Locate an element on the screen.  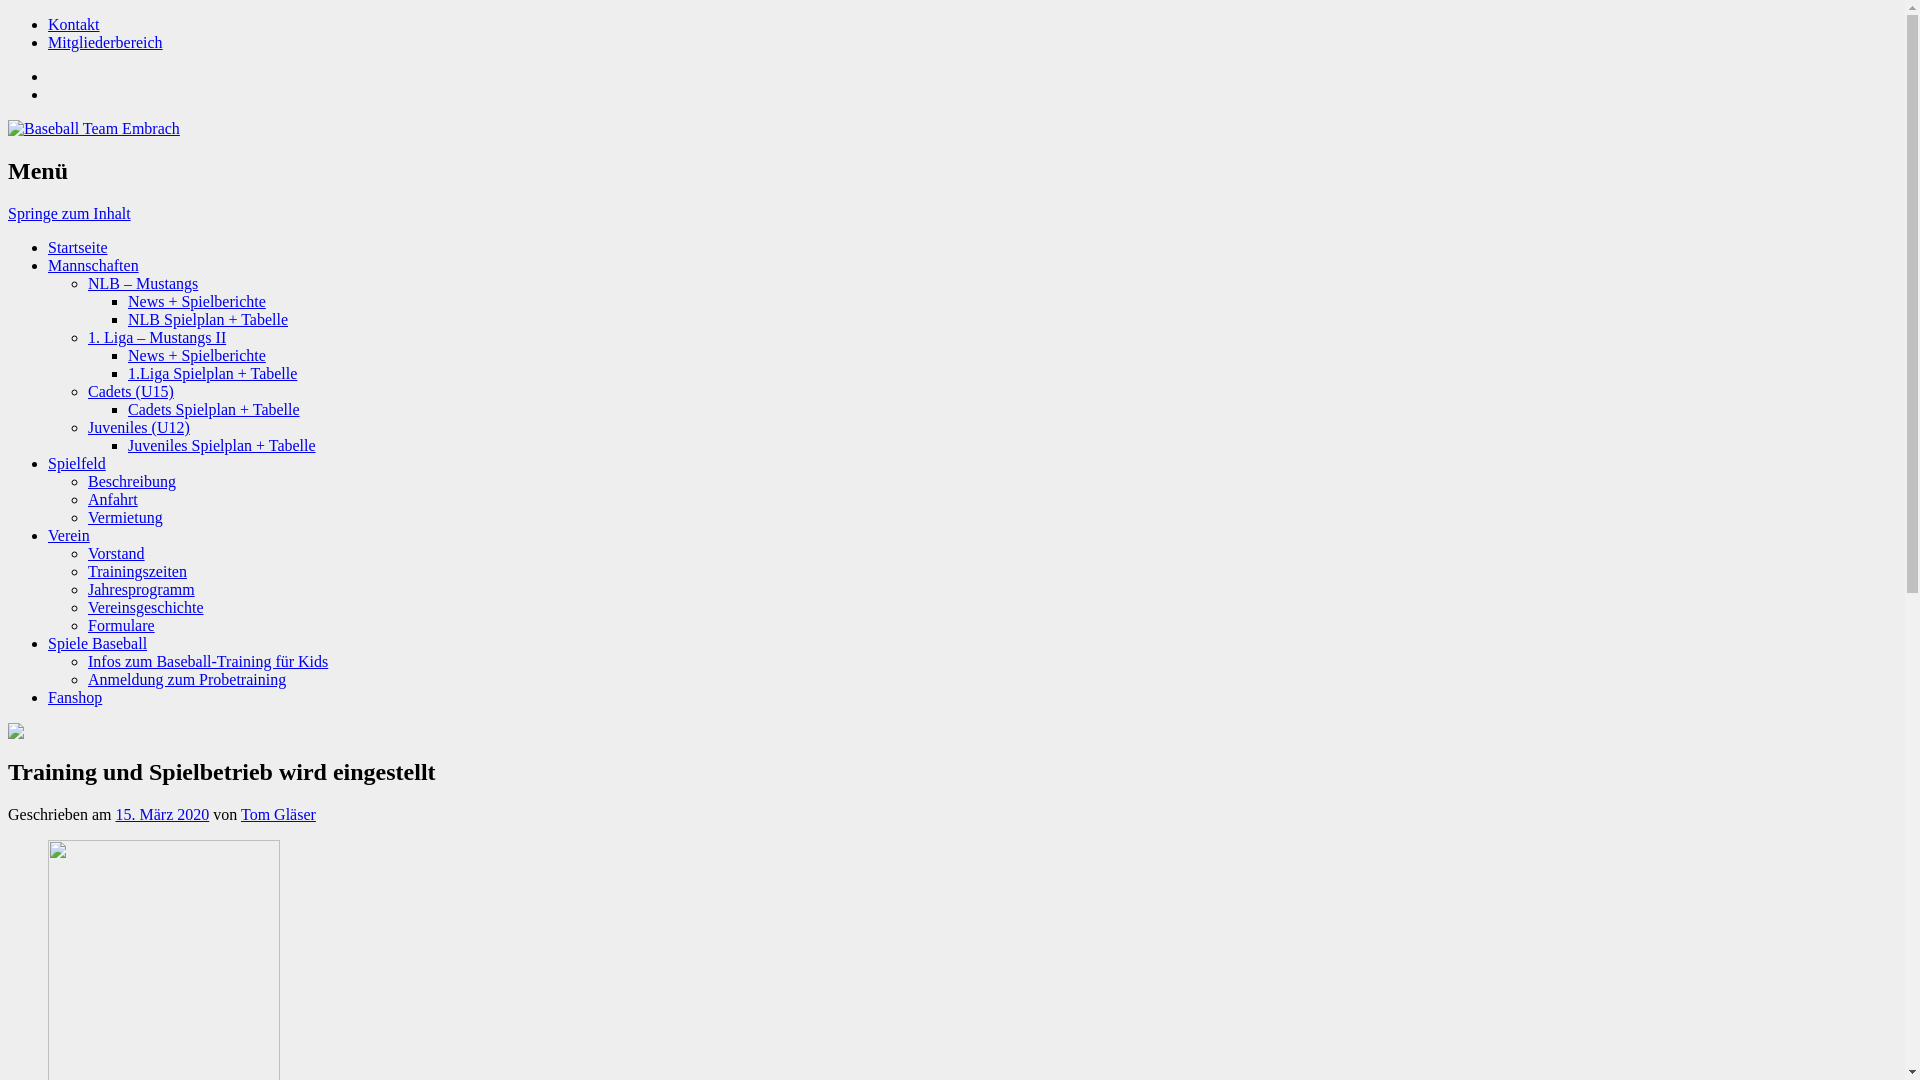
Jahresprogramm is located at coordinates (142, 590).